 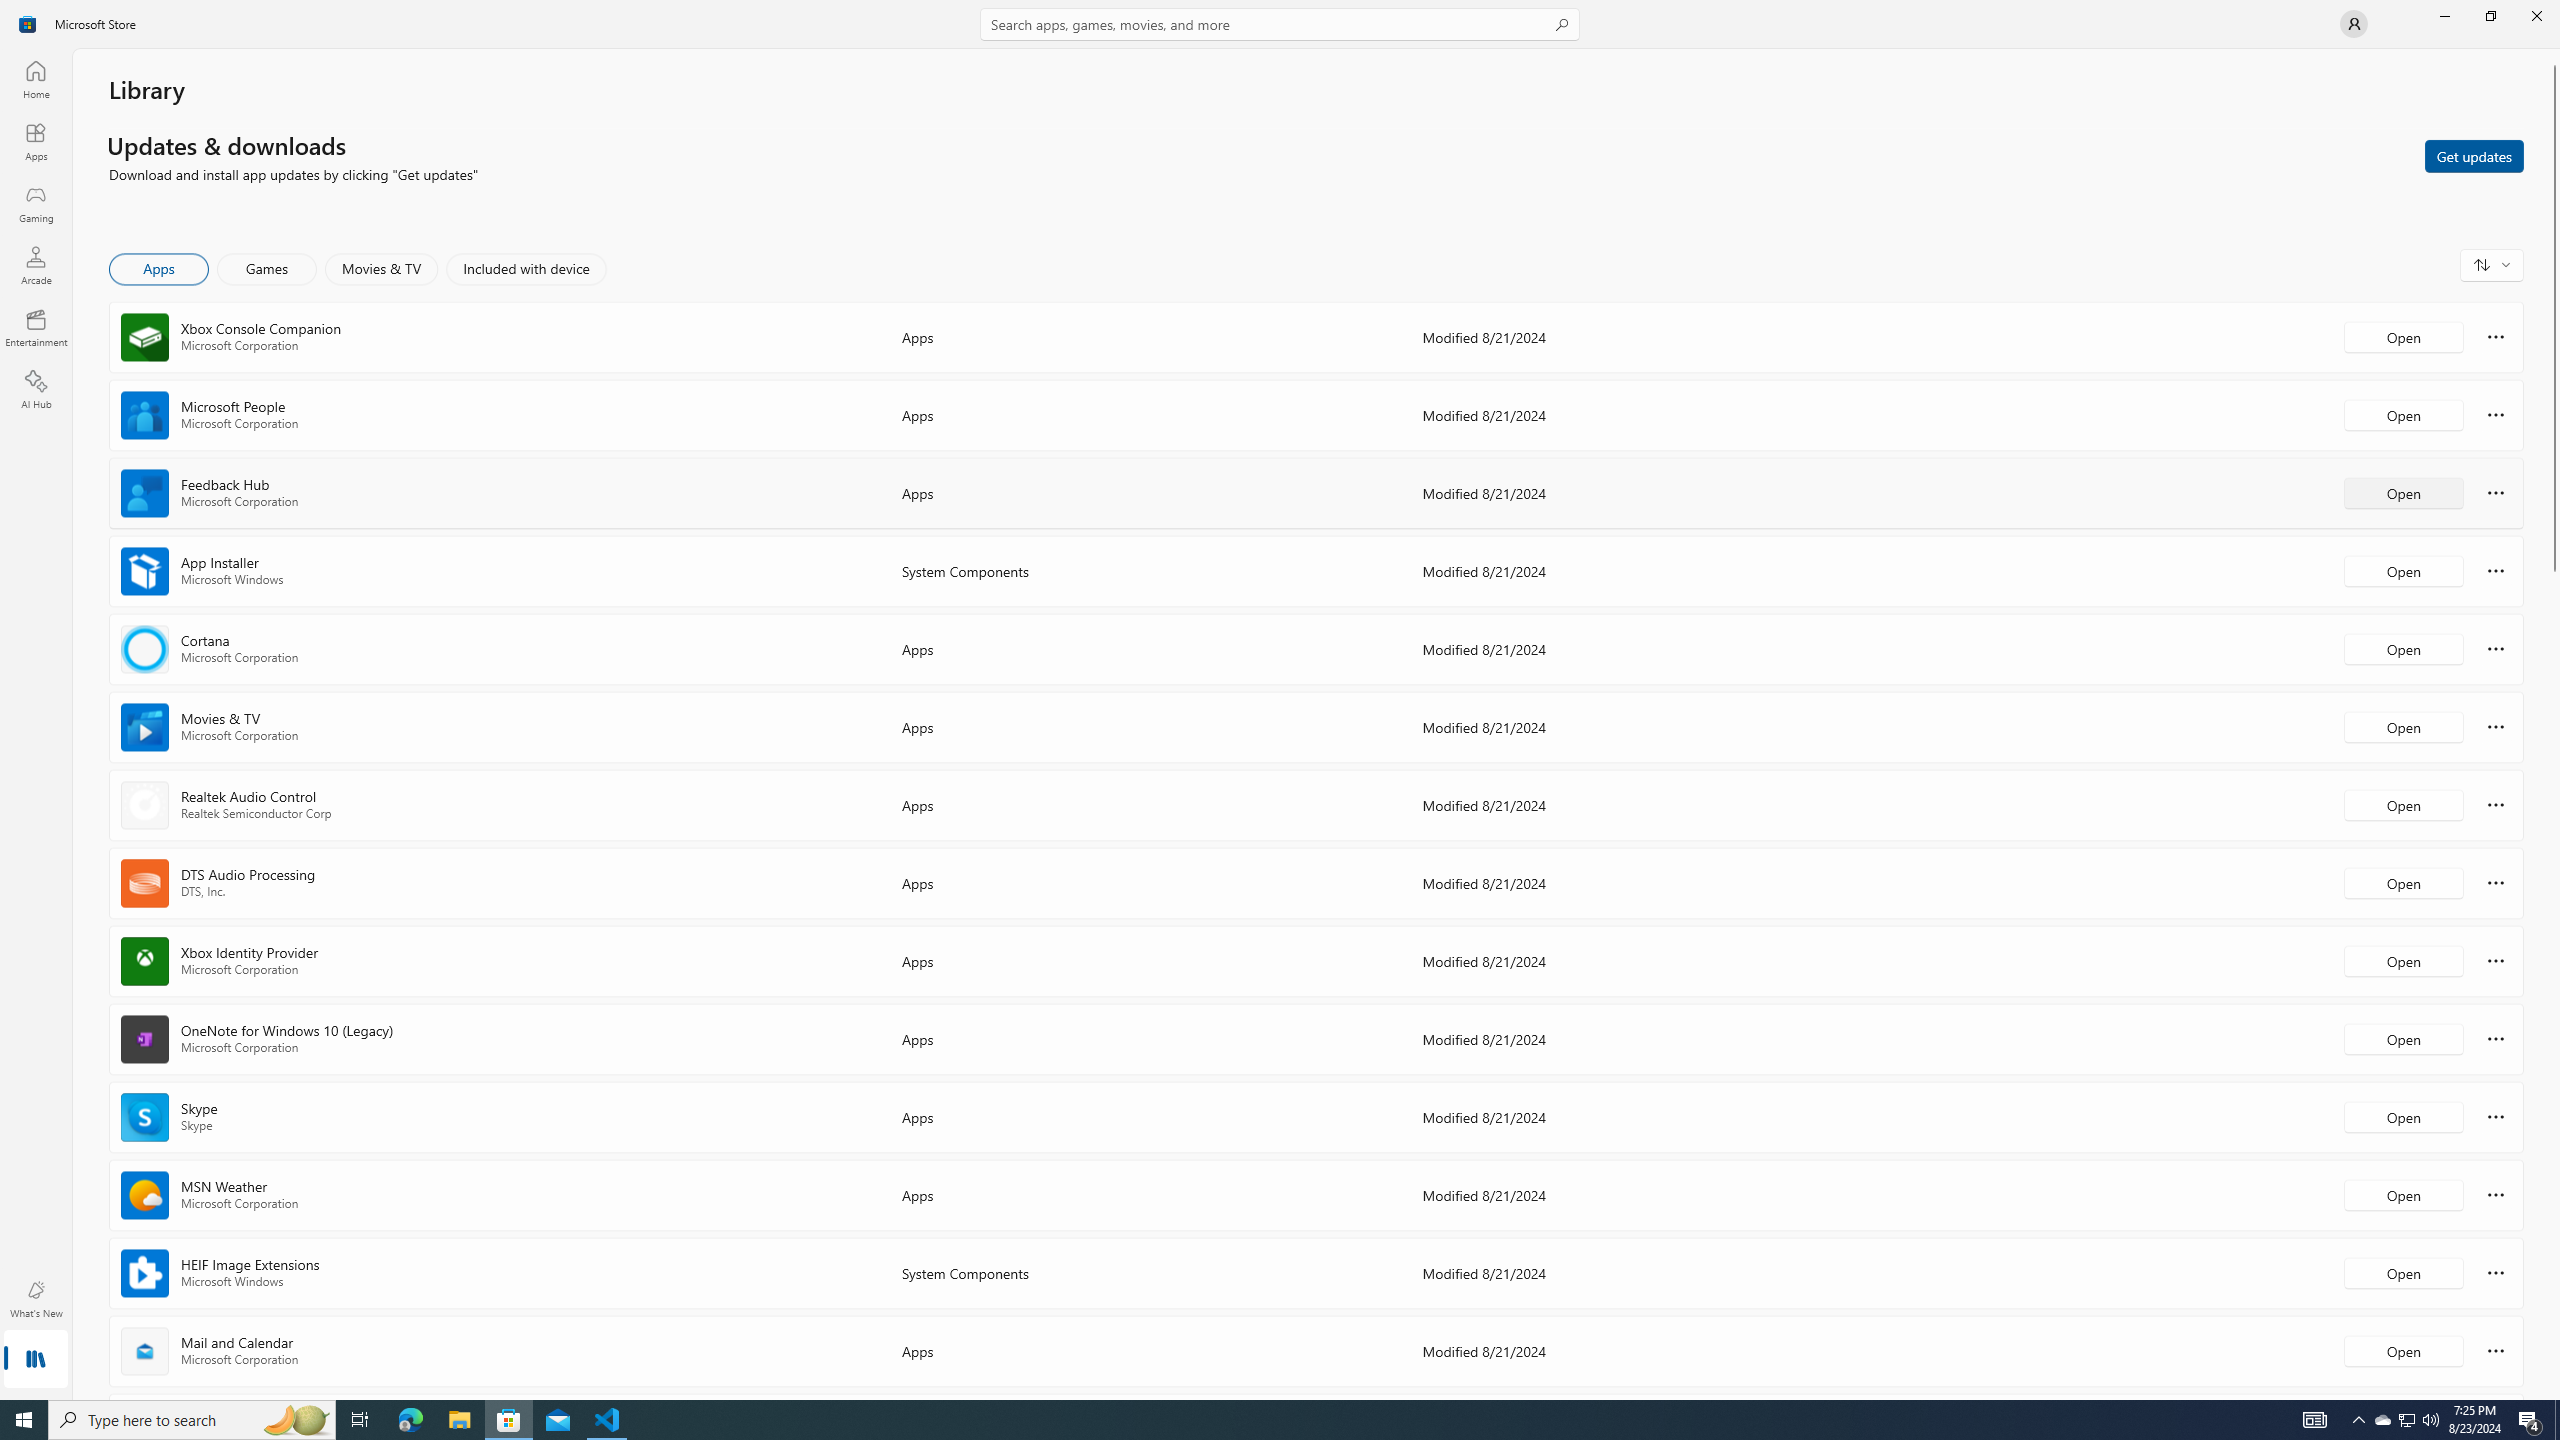 What do you see at coordinates (28, 24) in the screenshot?
I see `Class: Image` at bounding box center [28, 24].